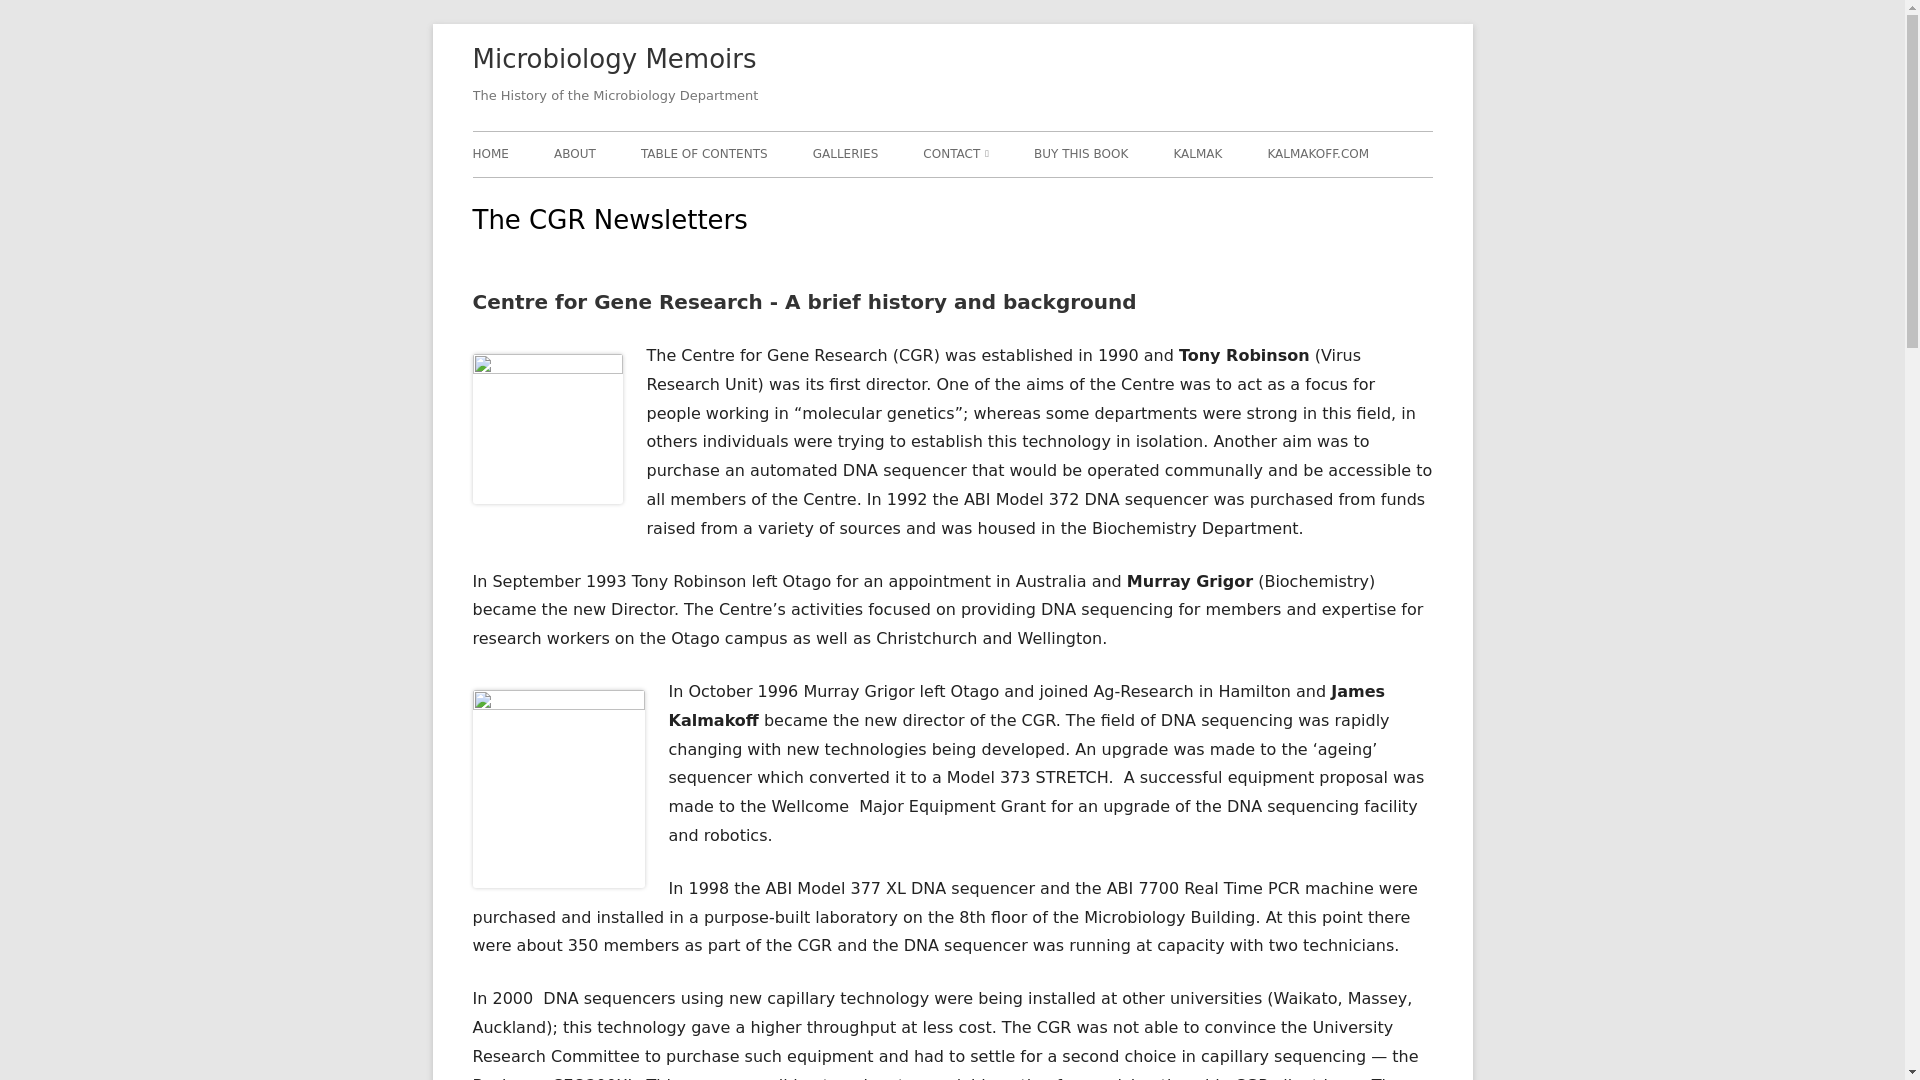 The width and height of the screenshot is (1920, 1080). I want to click on CONTACT, so click(956, 154).